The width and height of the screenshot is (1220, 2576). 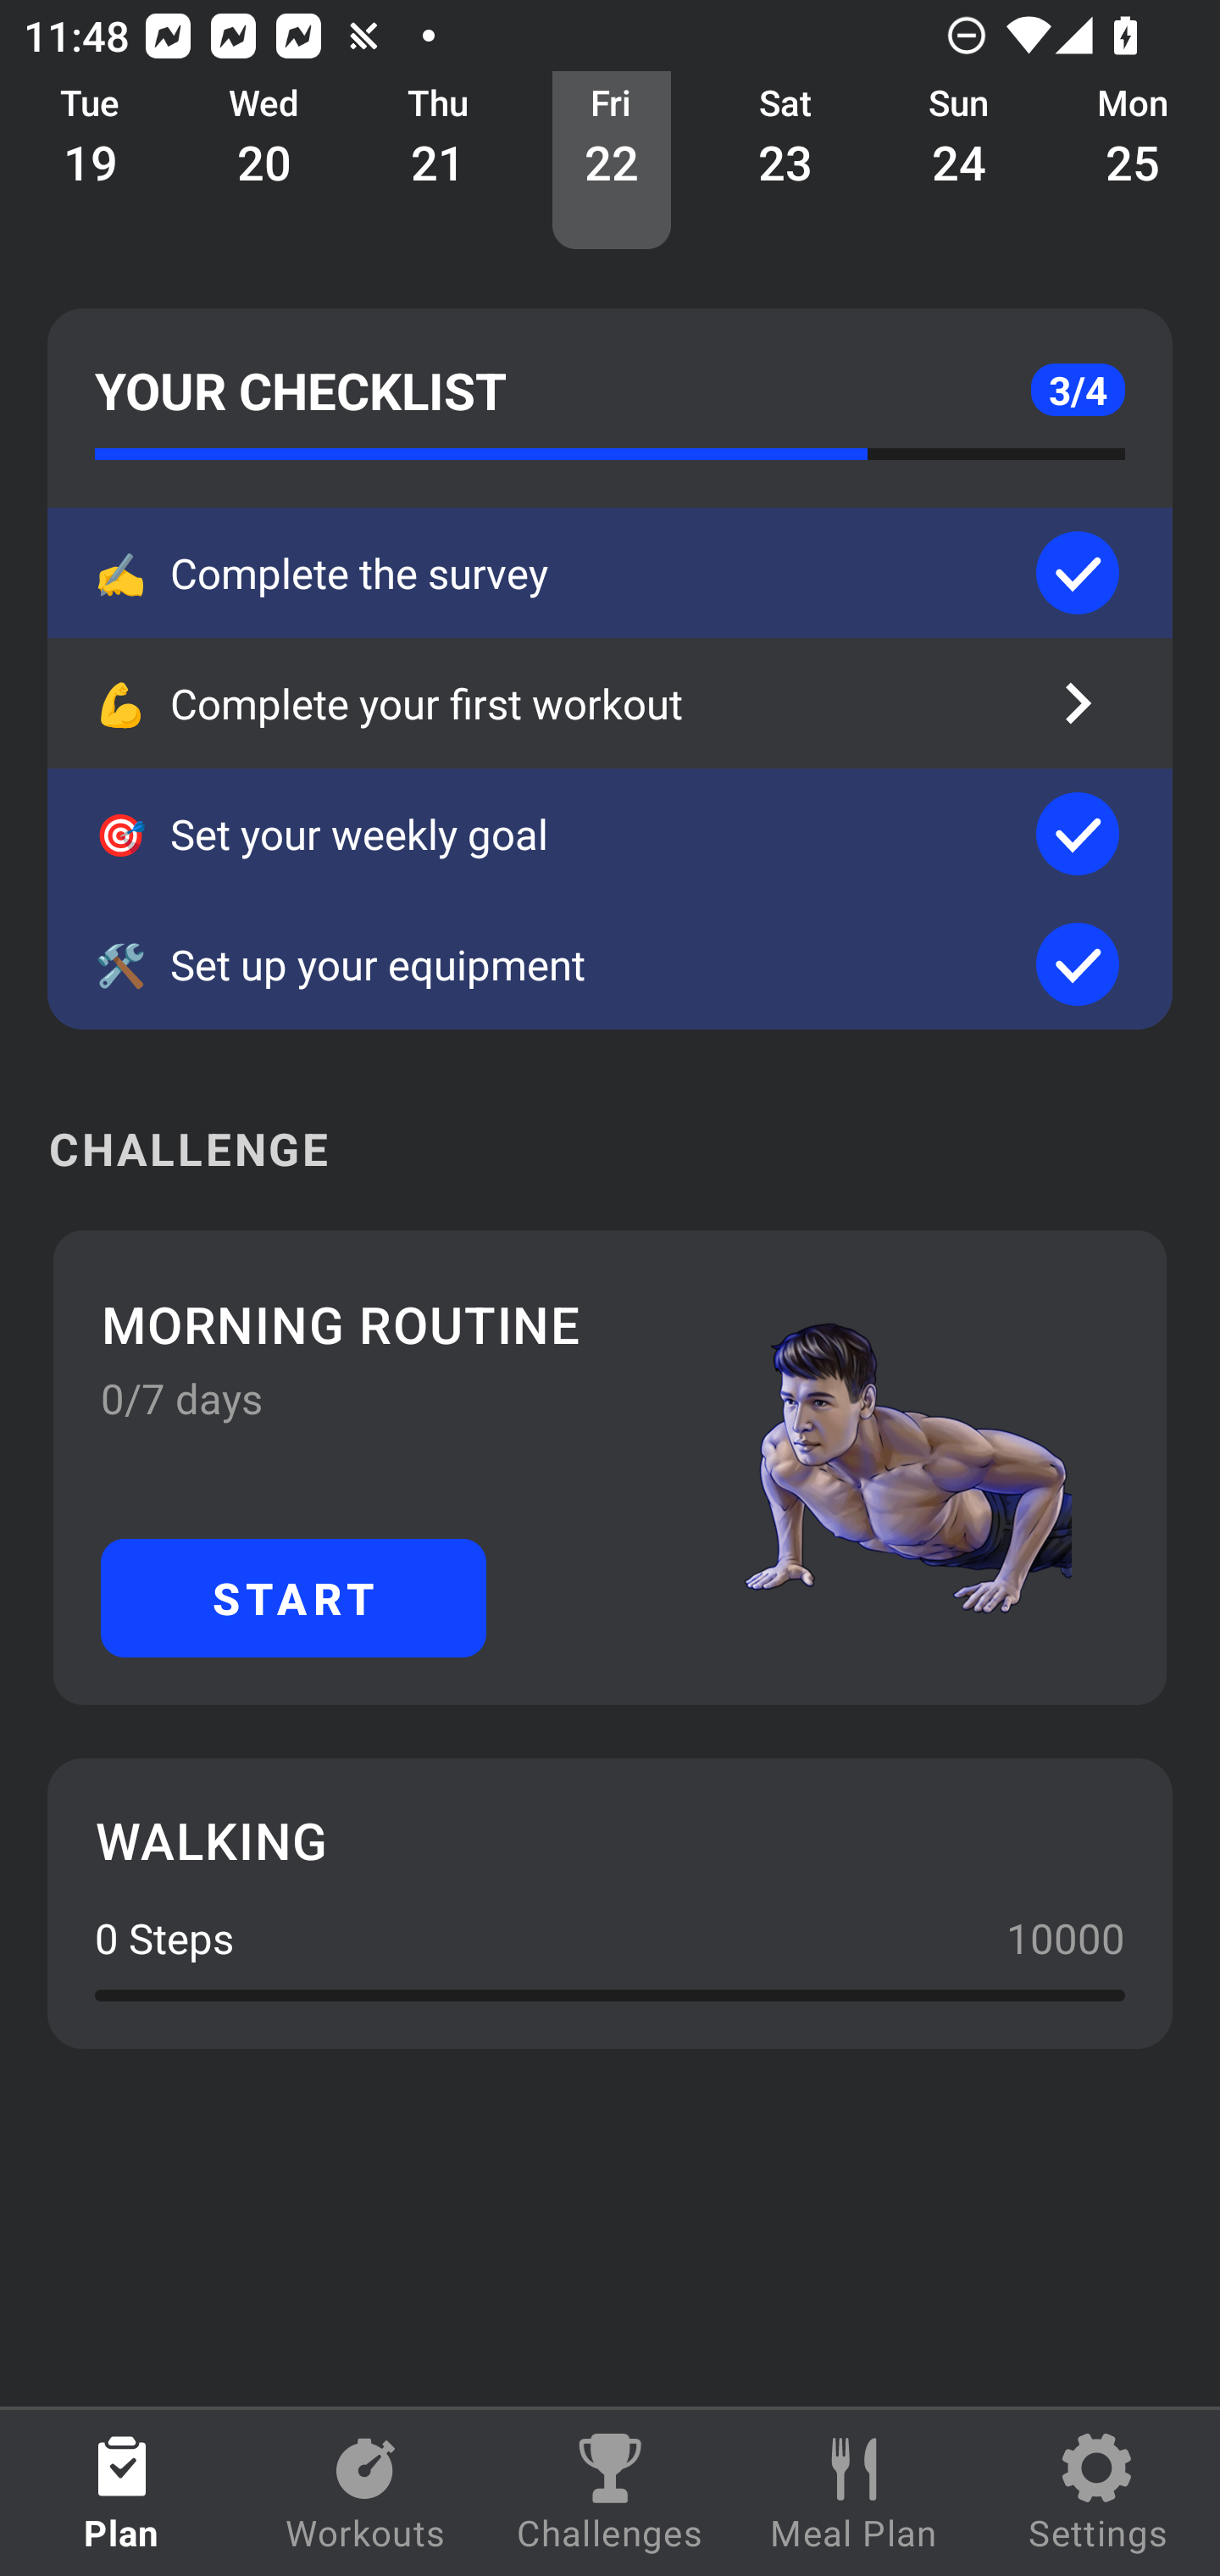 What do you see at coordinates (264, 161) in the screenshot?
I see `Wed 20` at bounding box center [264, 161].